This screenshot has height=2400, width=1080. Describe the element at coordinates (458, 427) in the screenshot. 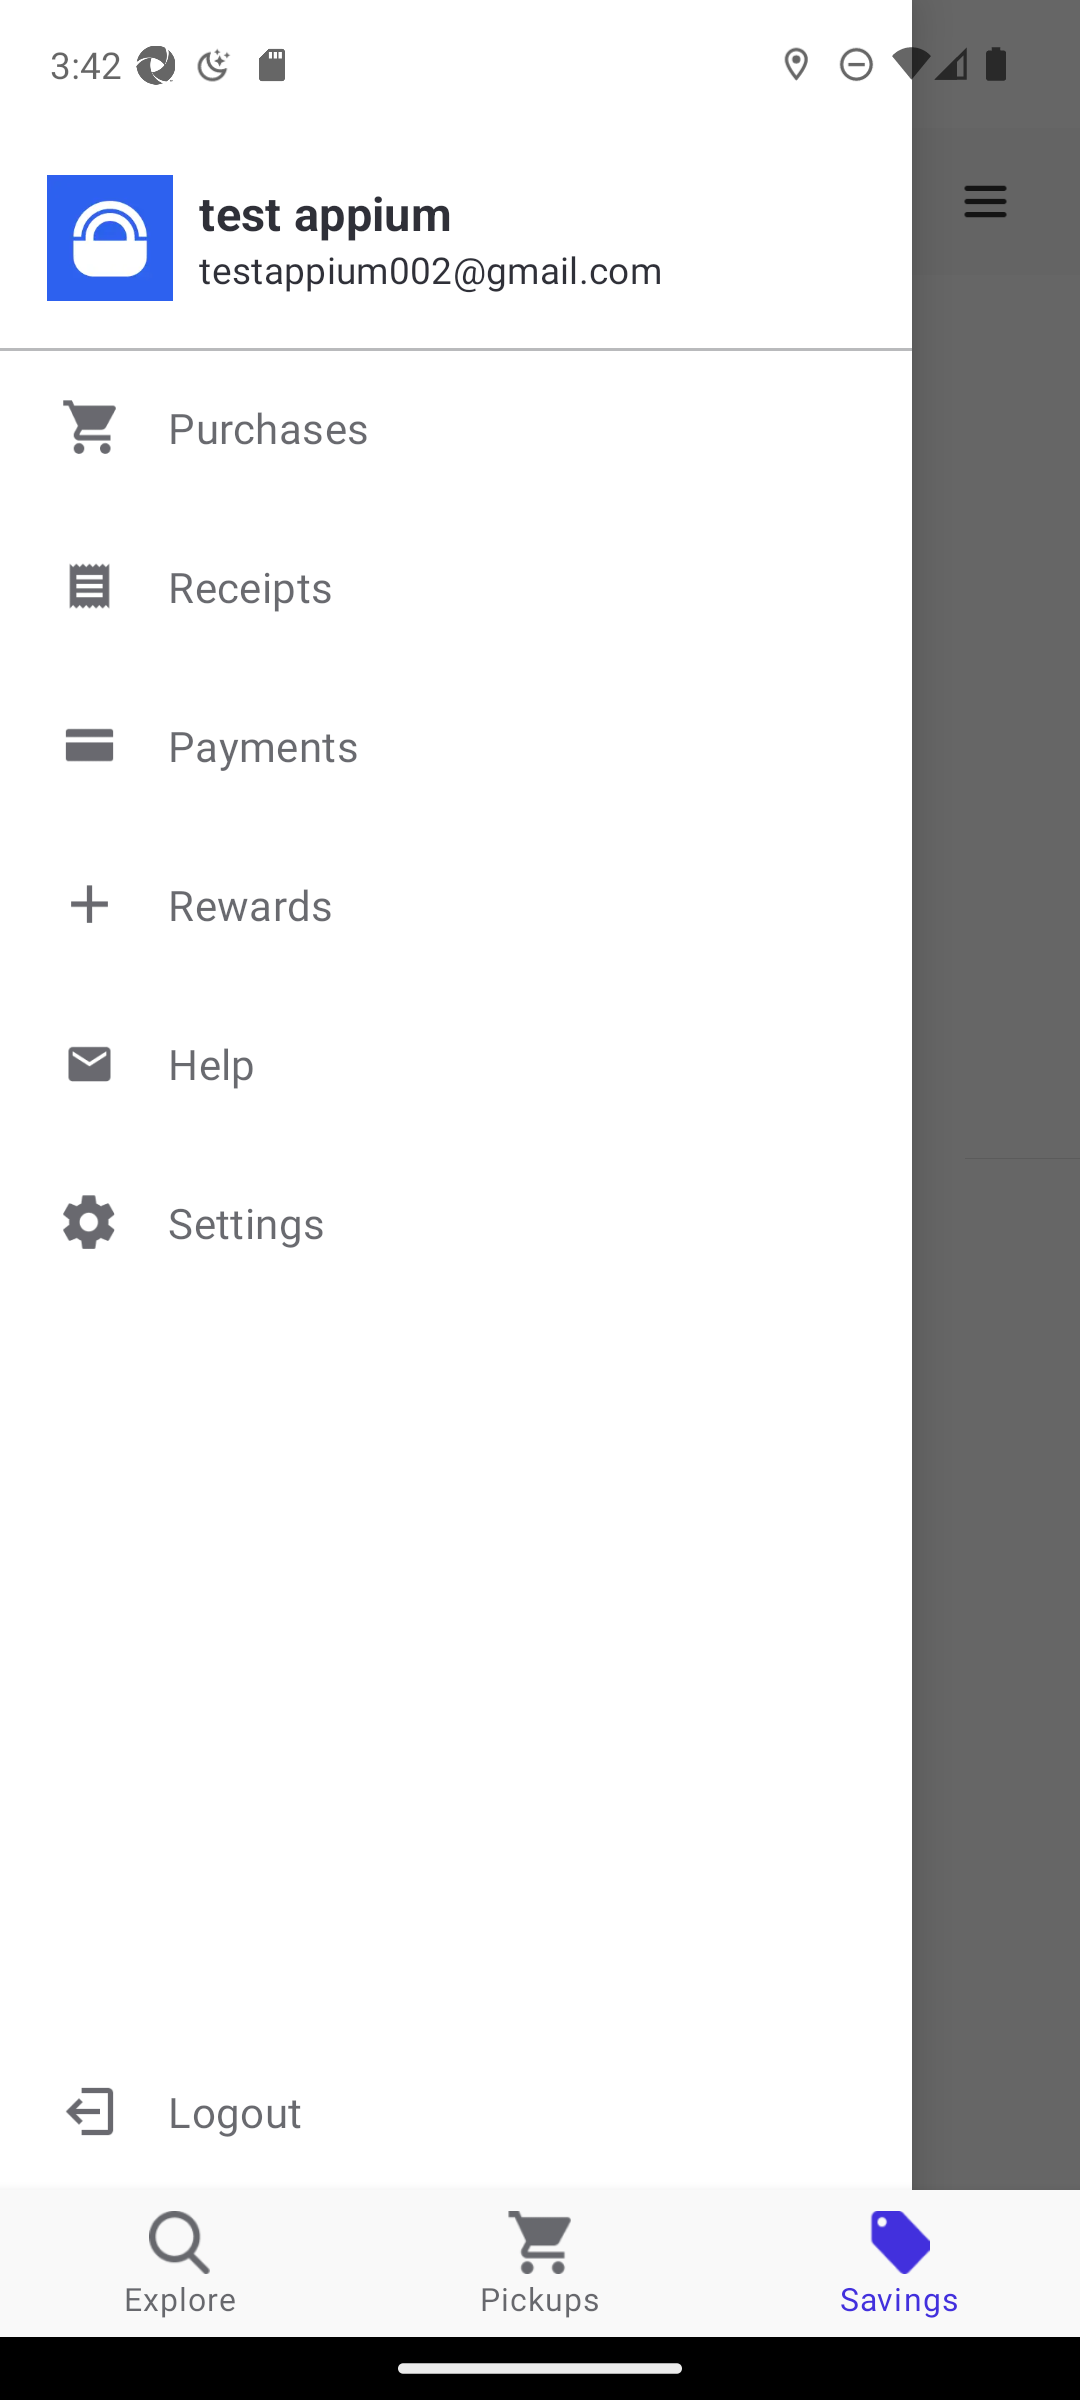

I see `Purchases` at that location.